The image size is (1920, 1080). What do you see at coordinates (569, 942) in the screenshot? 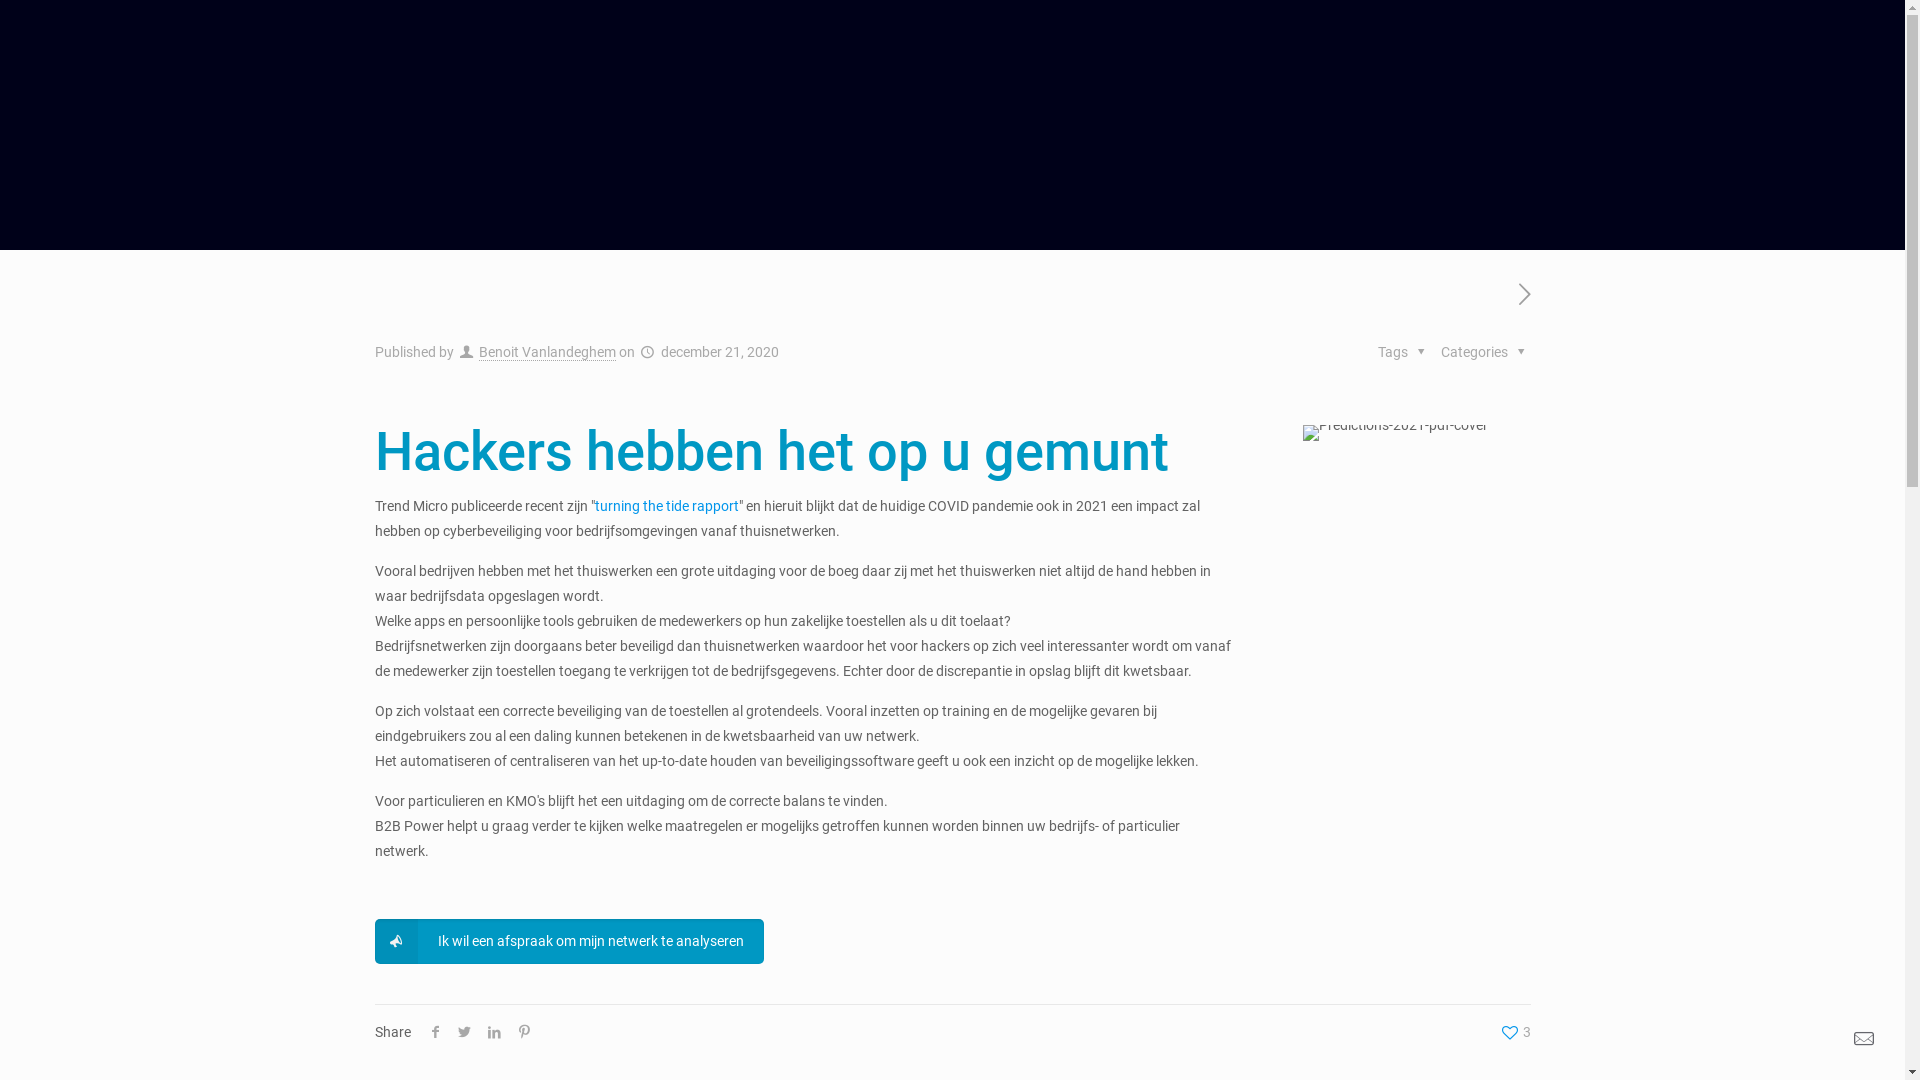
I see `Ik wil een afspraak om mijn netwerk te analyseren` at bounding box center [569, 942].